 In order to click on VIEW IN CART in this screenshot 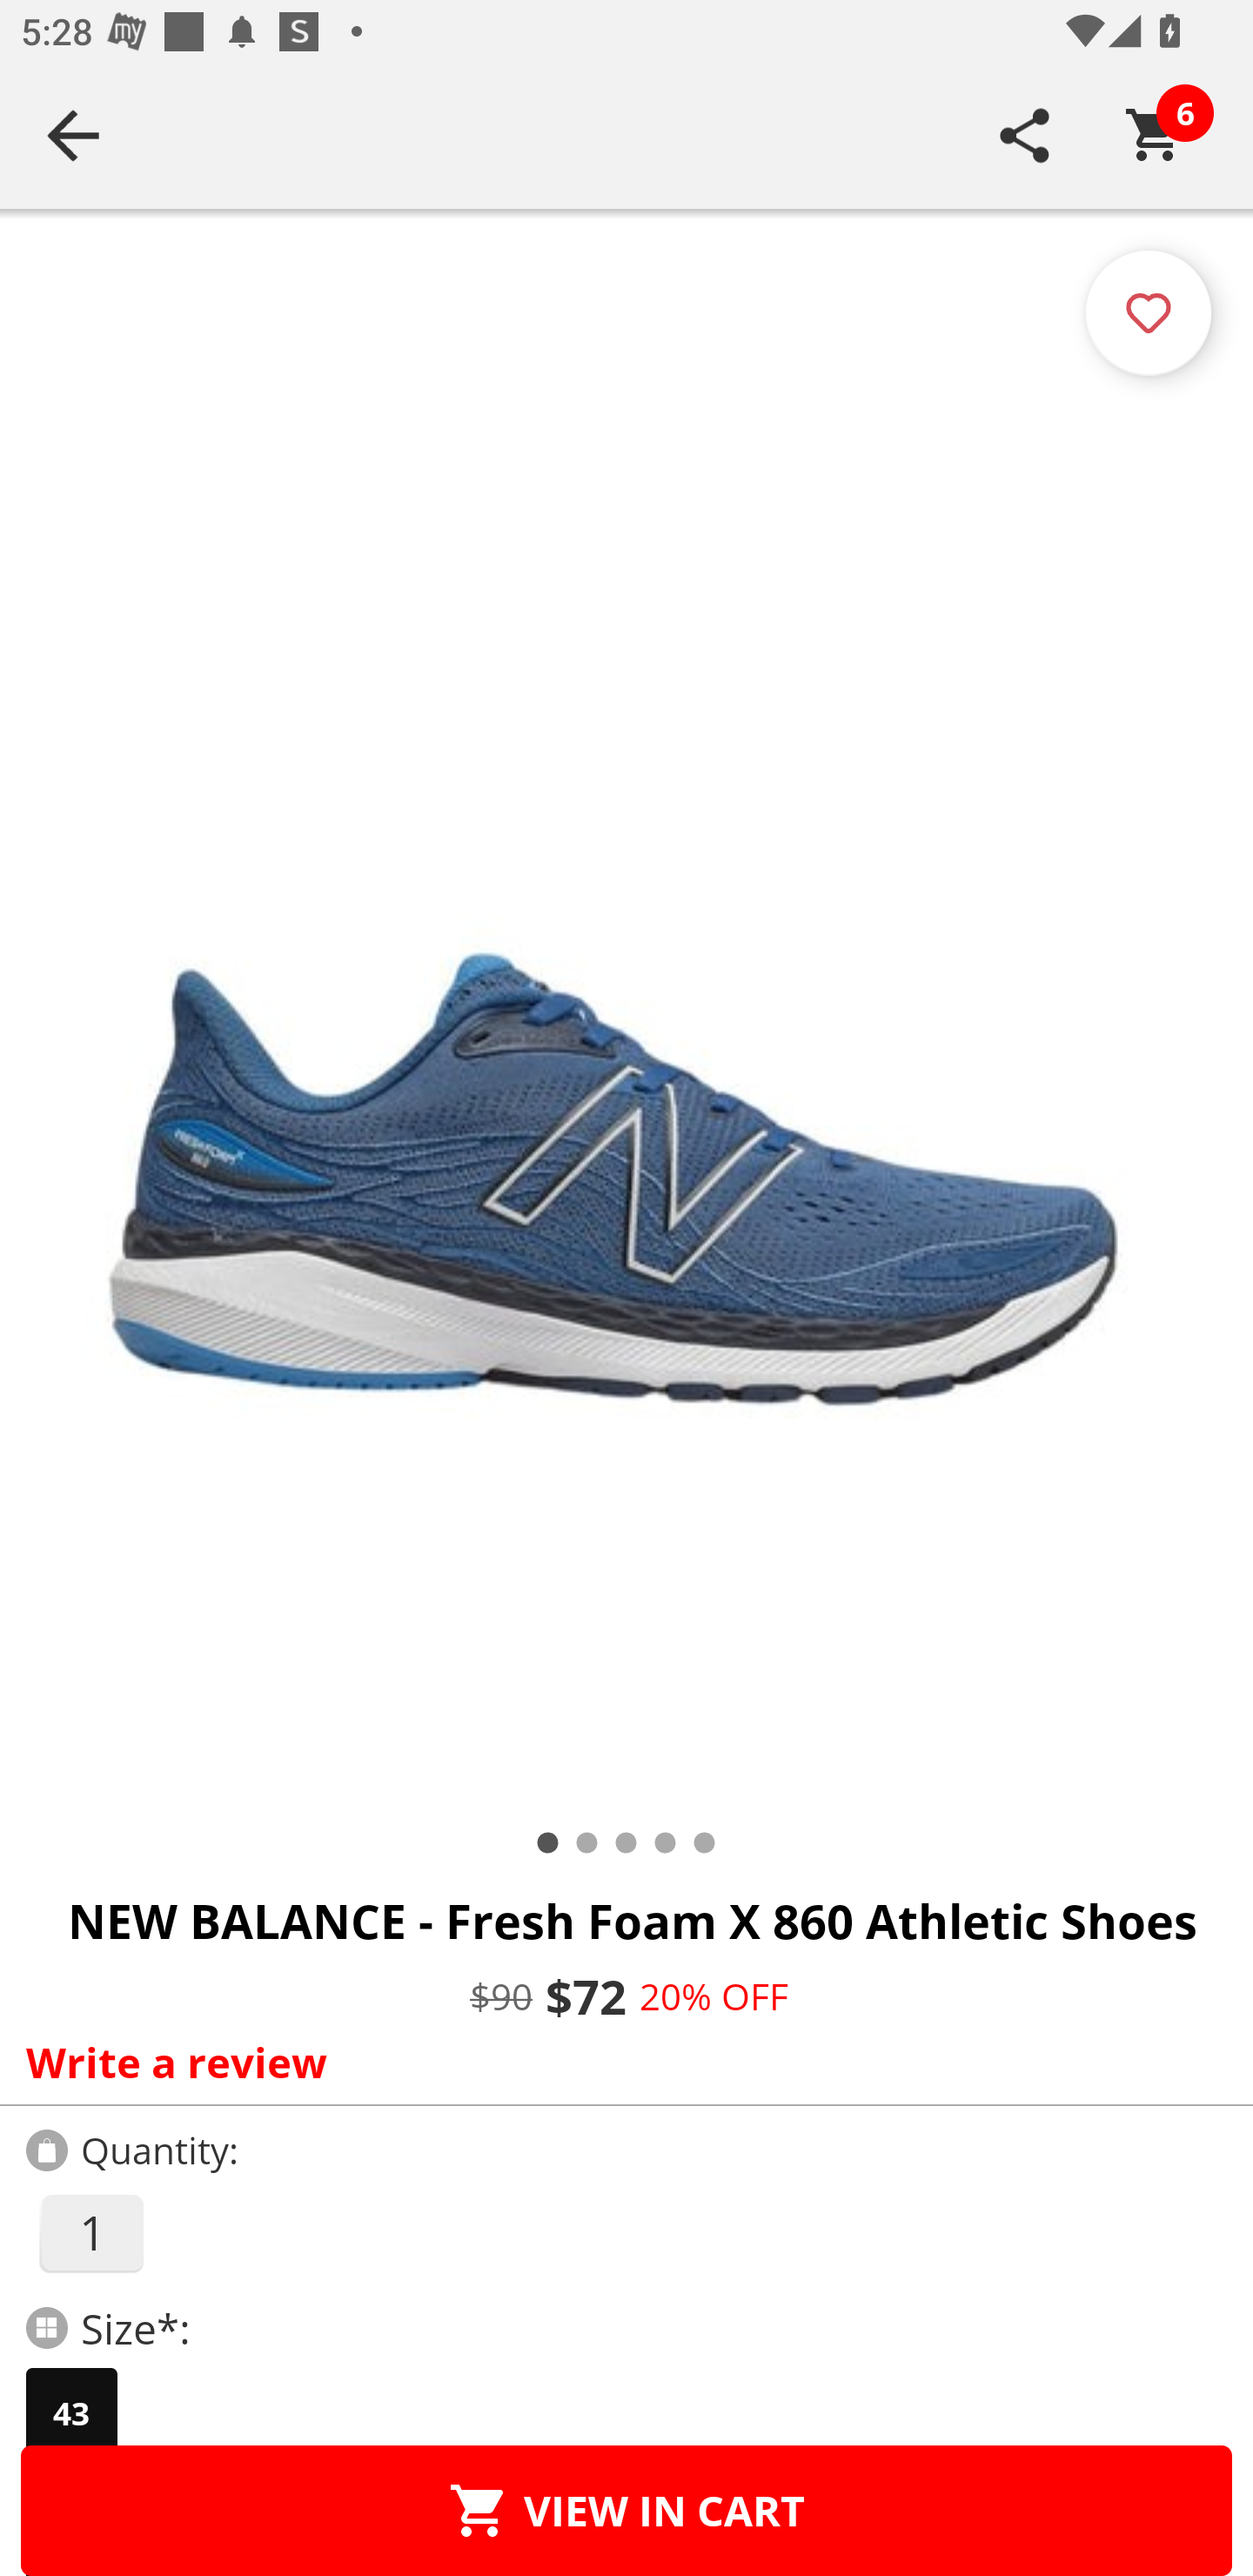, I will do `click(626, 2510)`.